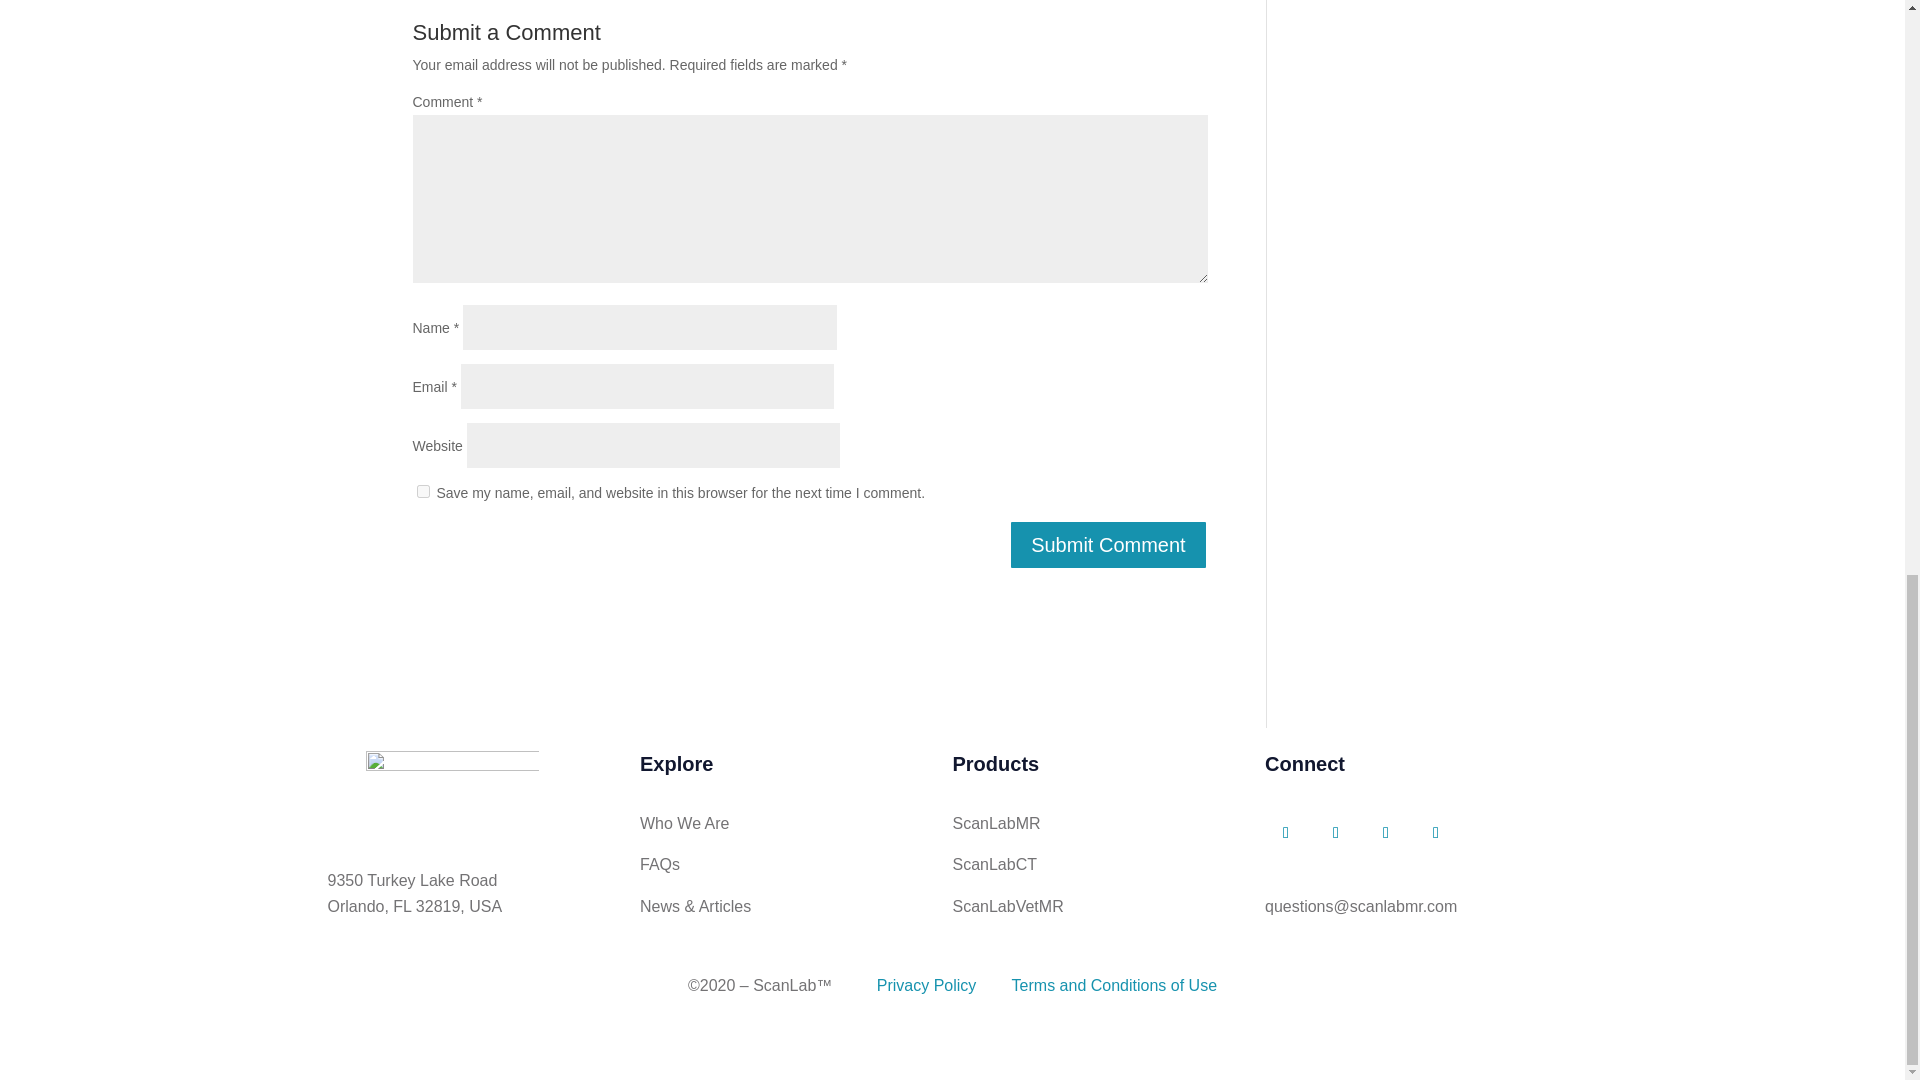  What do you see at coordinates (1436, 833) in the screenshot?
I see `Follow on Instagram` at bounding box center [1436, 833].